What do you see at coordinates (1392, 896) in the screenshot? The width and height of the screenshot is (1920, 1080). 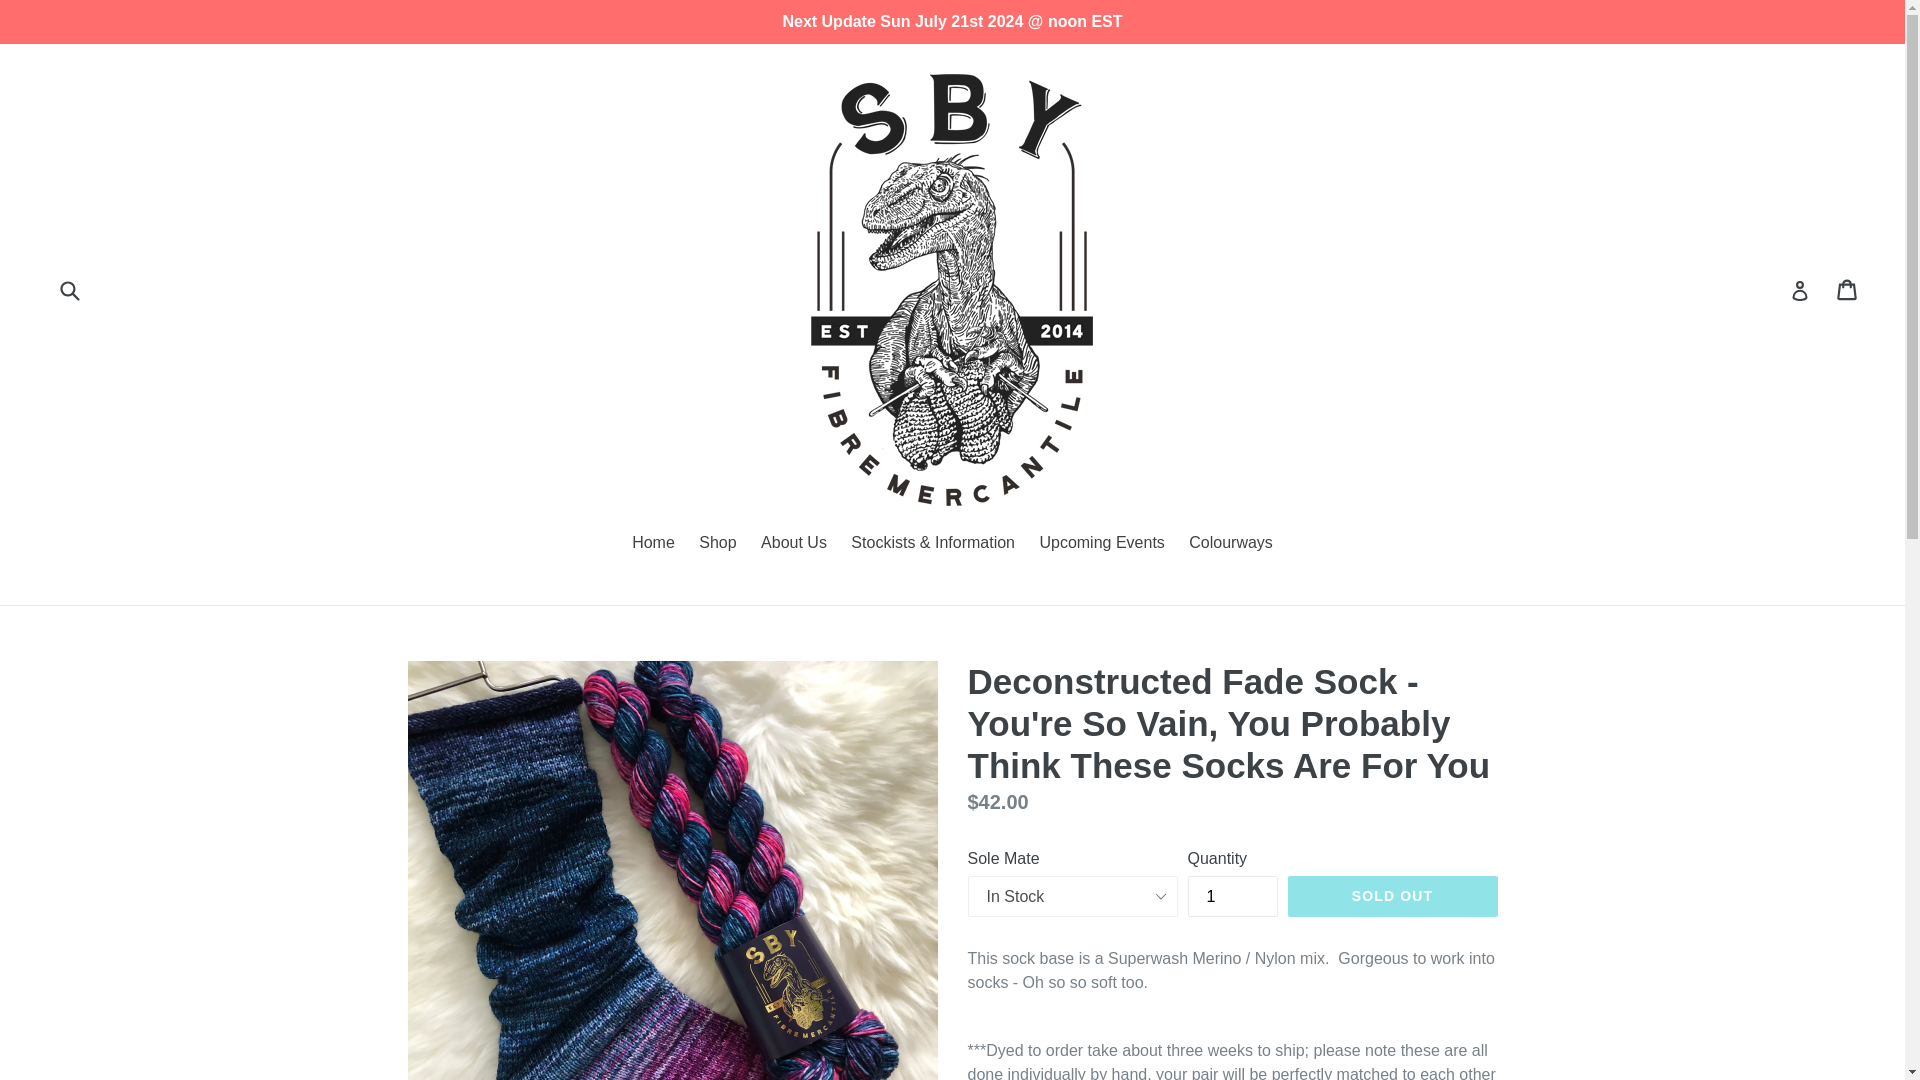 I see `SOLD OUT` at bounding box center [1392, 896].